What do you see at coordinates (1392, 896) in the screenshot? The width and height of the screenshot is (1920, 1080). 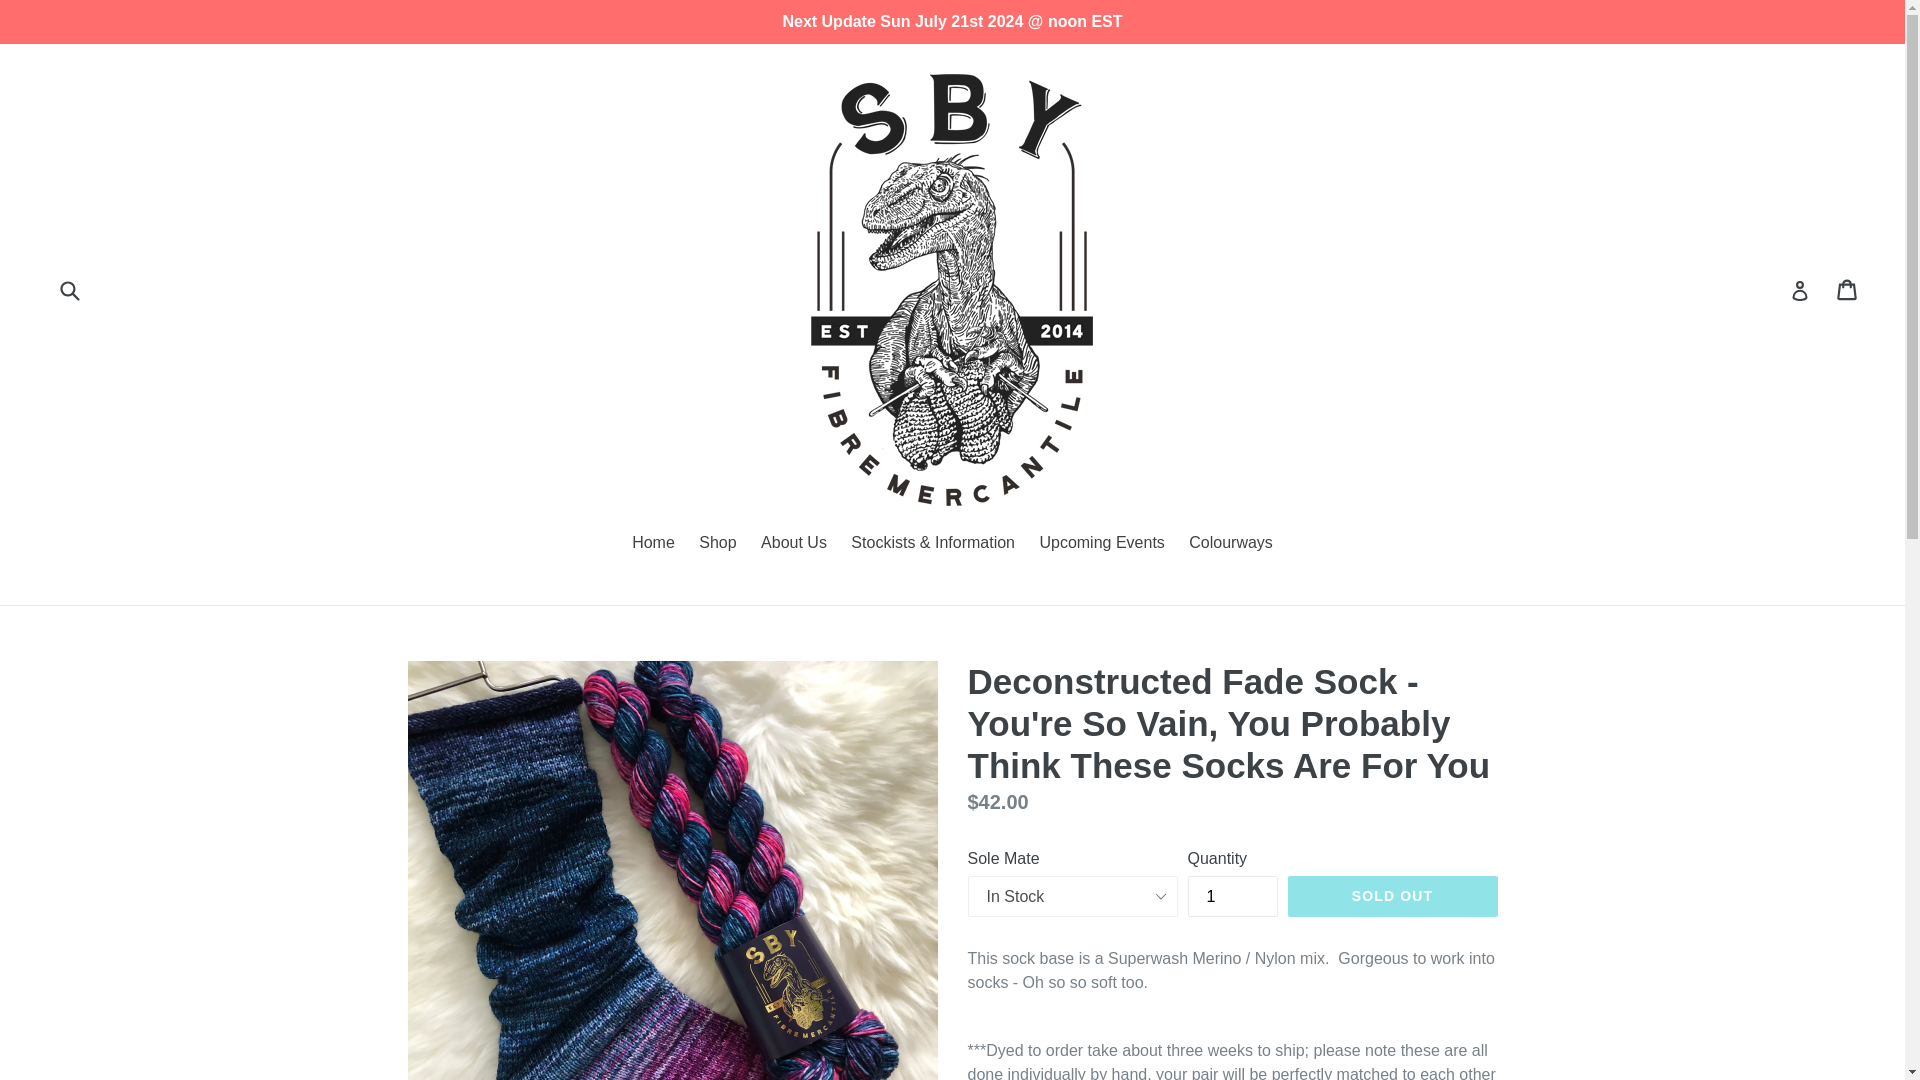 I see `SOLD OUT` at bounding box center [1392, 896].